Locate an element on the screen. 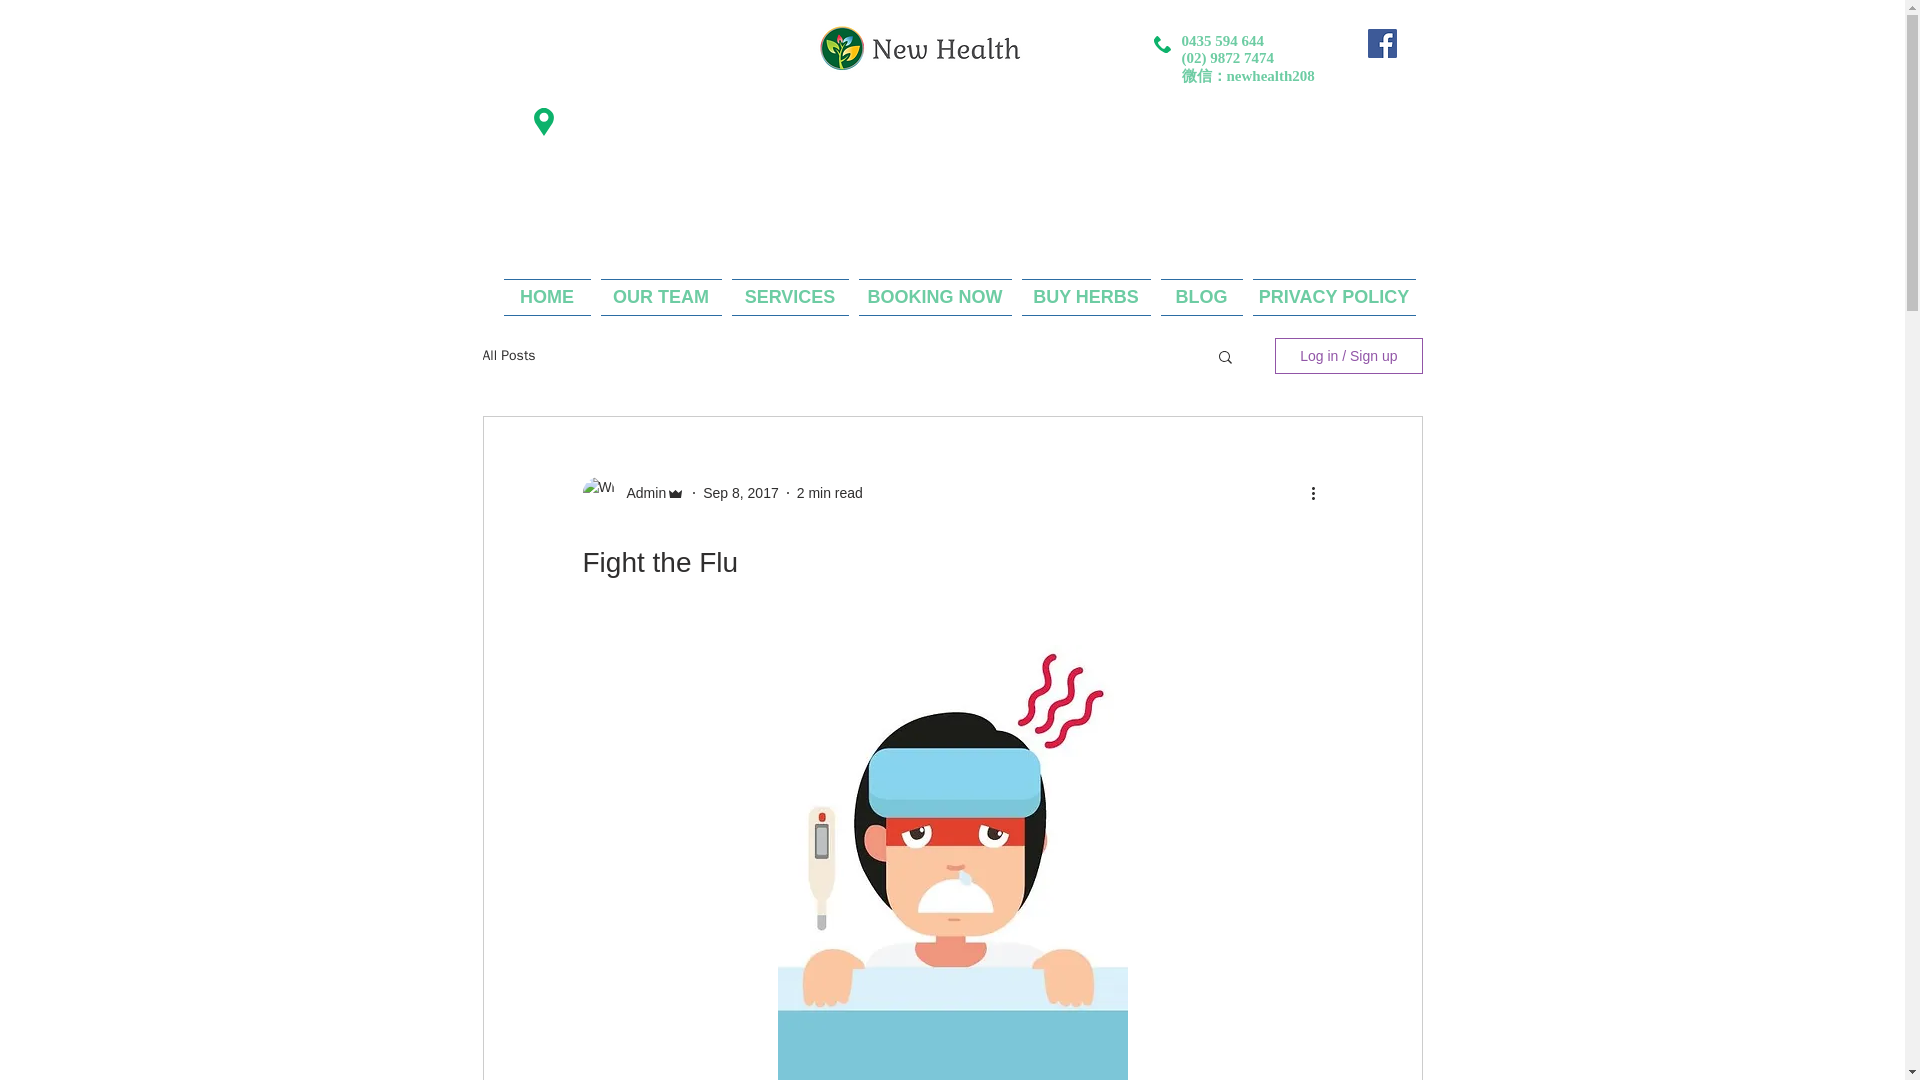 The image size is (1920, 1080). BOOKING NOW is located at coordinates (936, 297).